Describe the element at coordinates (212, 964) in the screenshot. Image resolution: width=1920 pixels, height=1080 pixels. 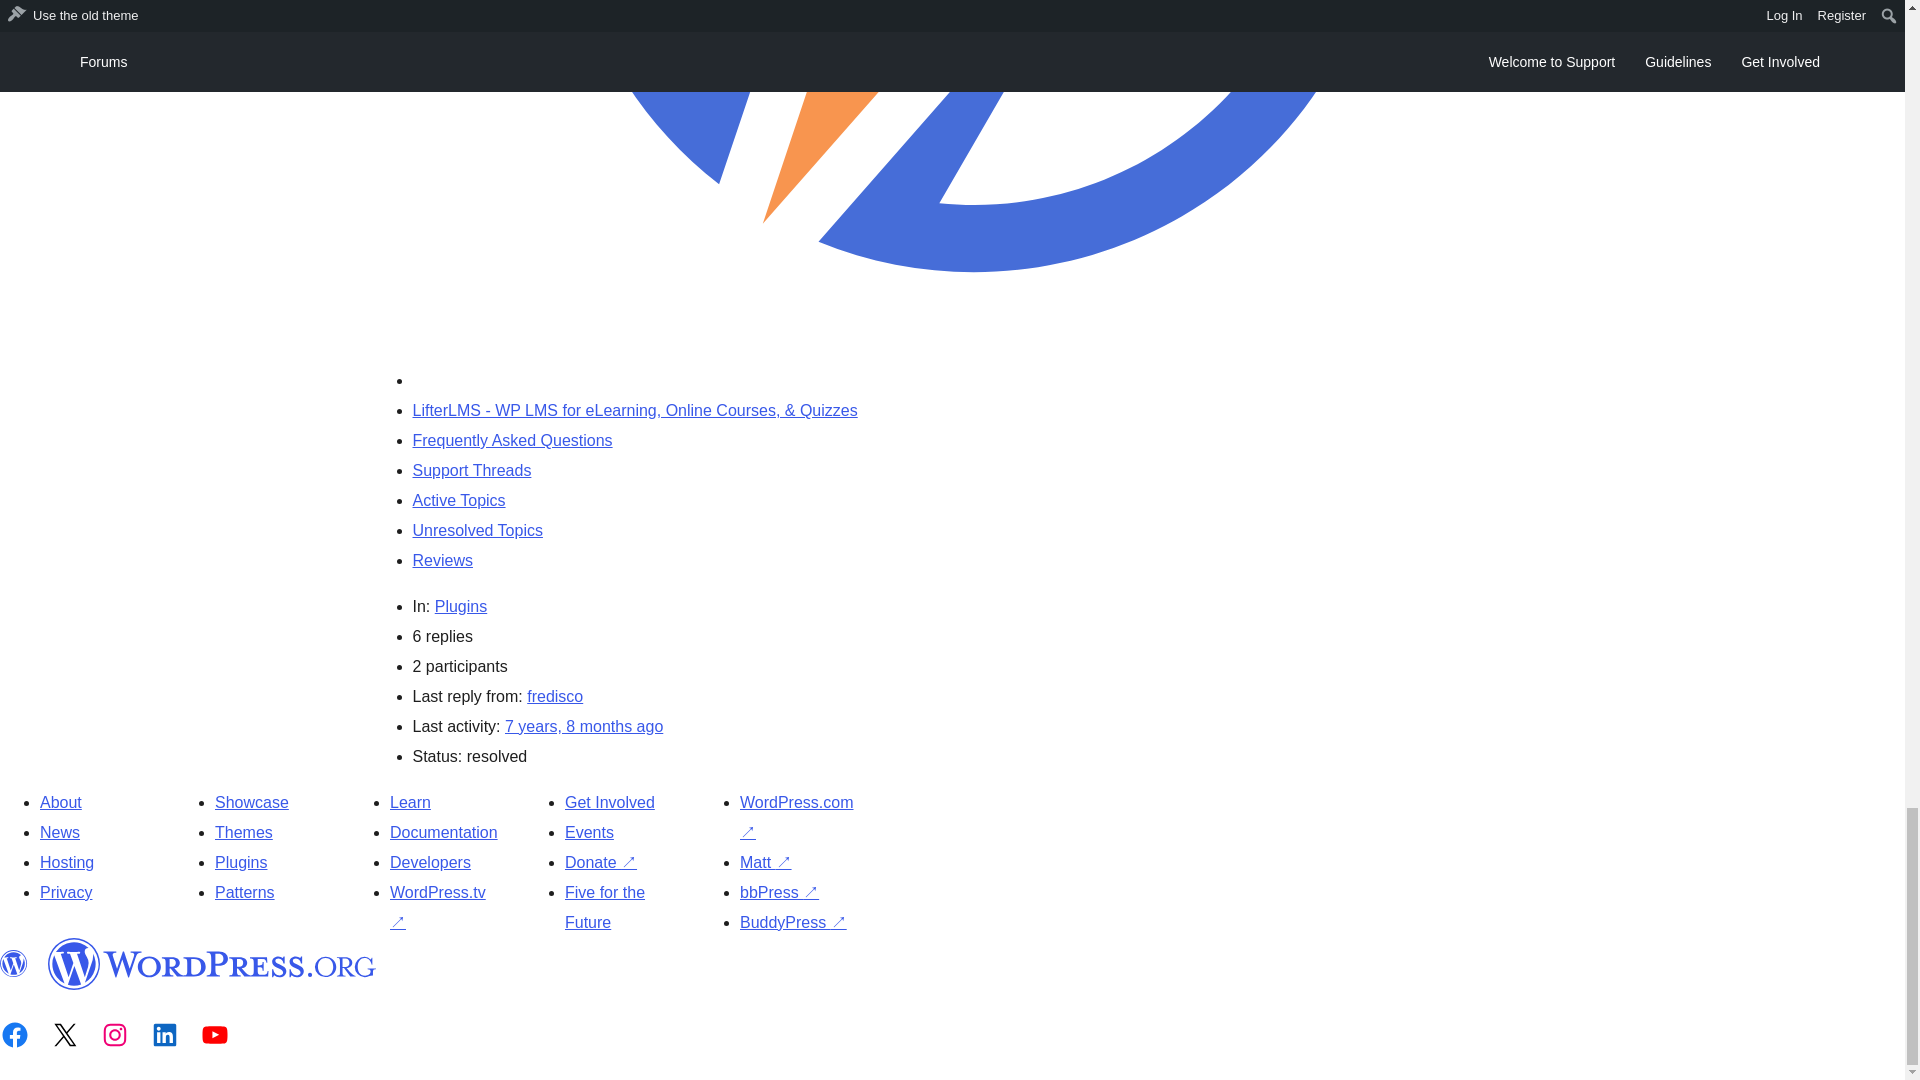
I see `WordPress.org` at that location.